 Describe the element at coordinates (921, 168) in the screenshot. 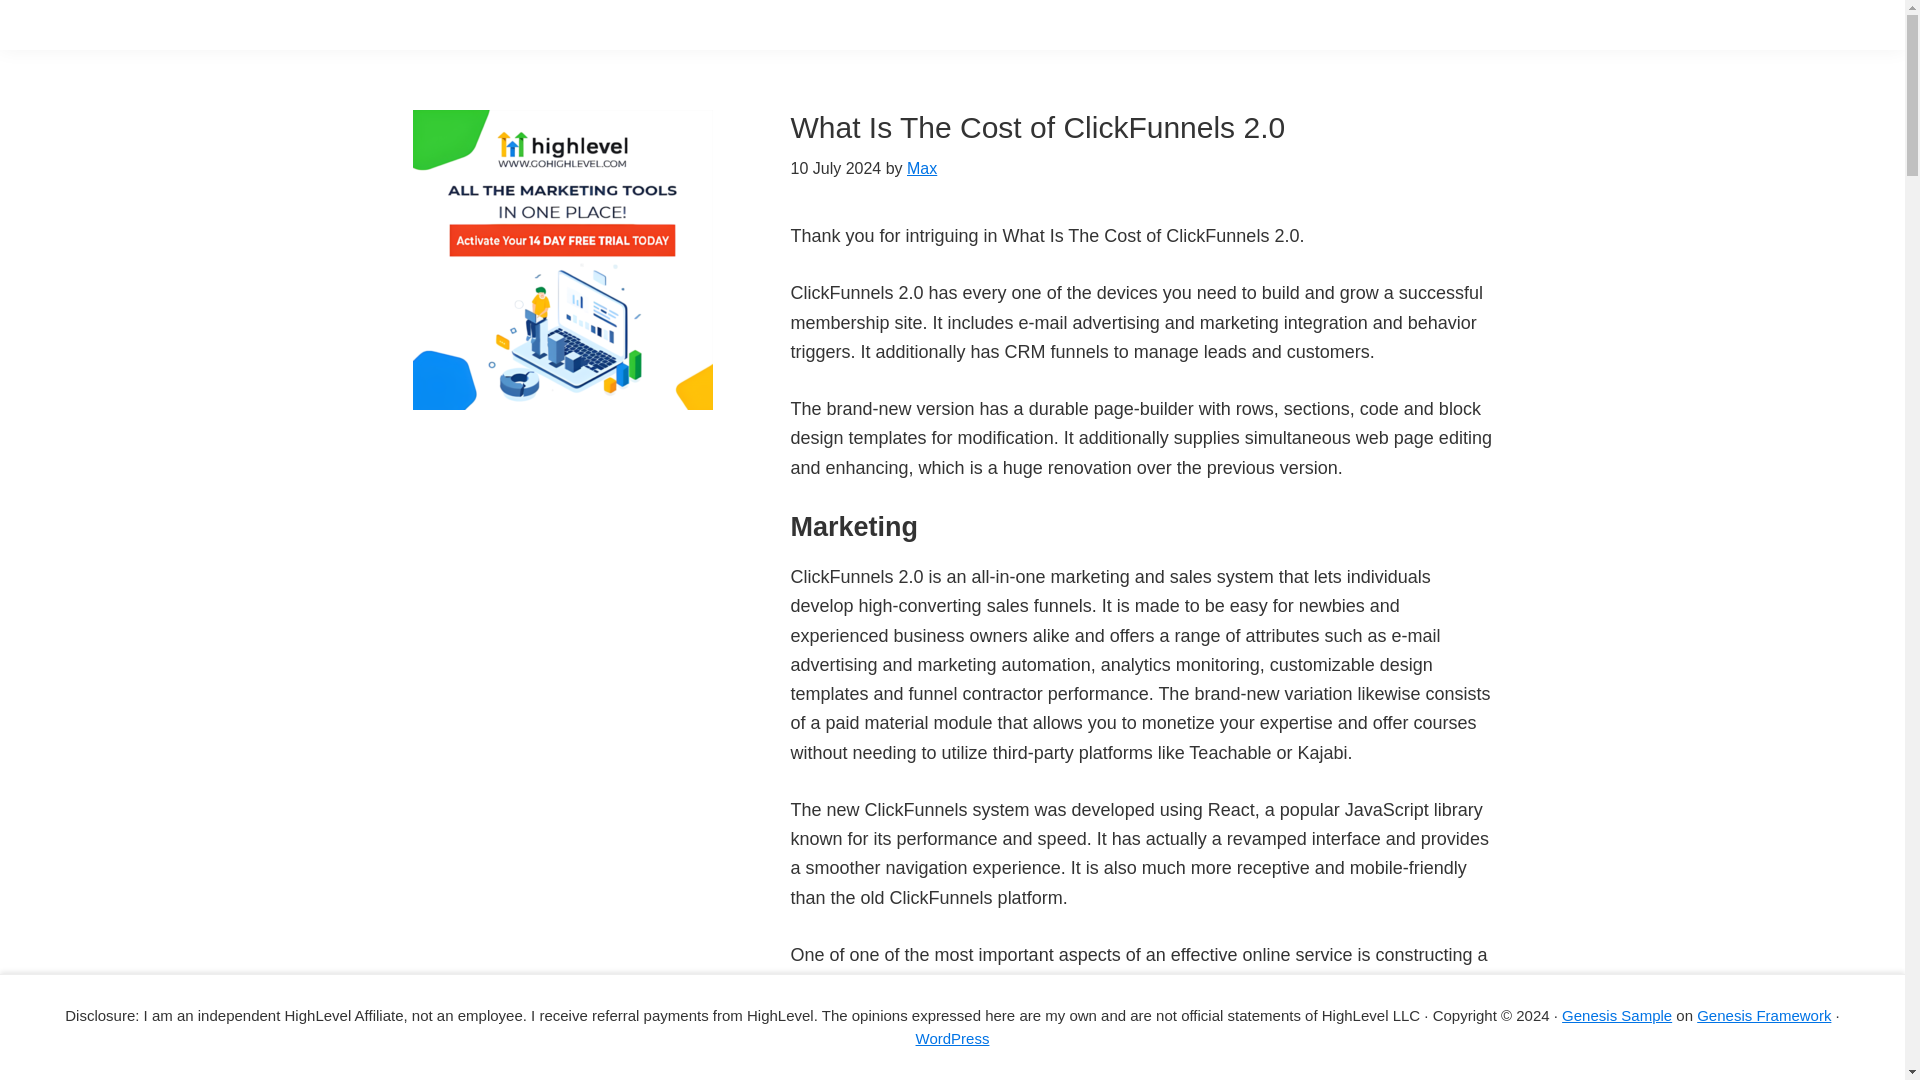

I see `Max` at that location.